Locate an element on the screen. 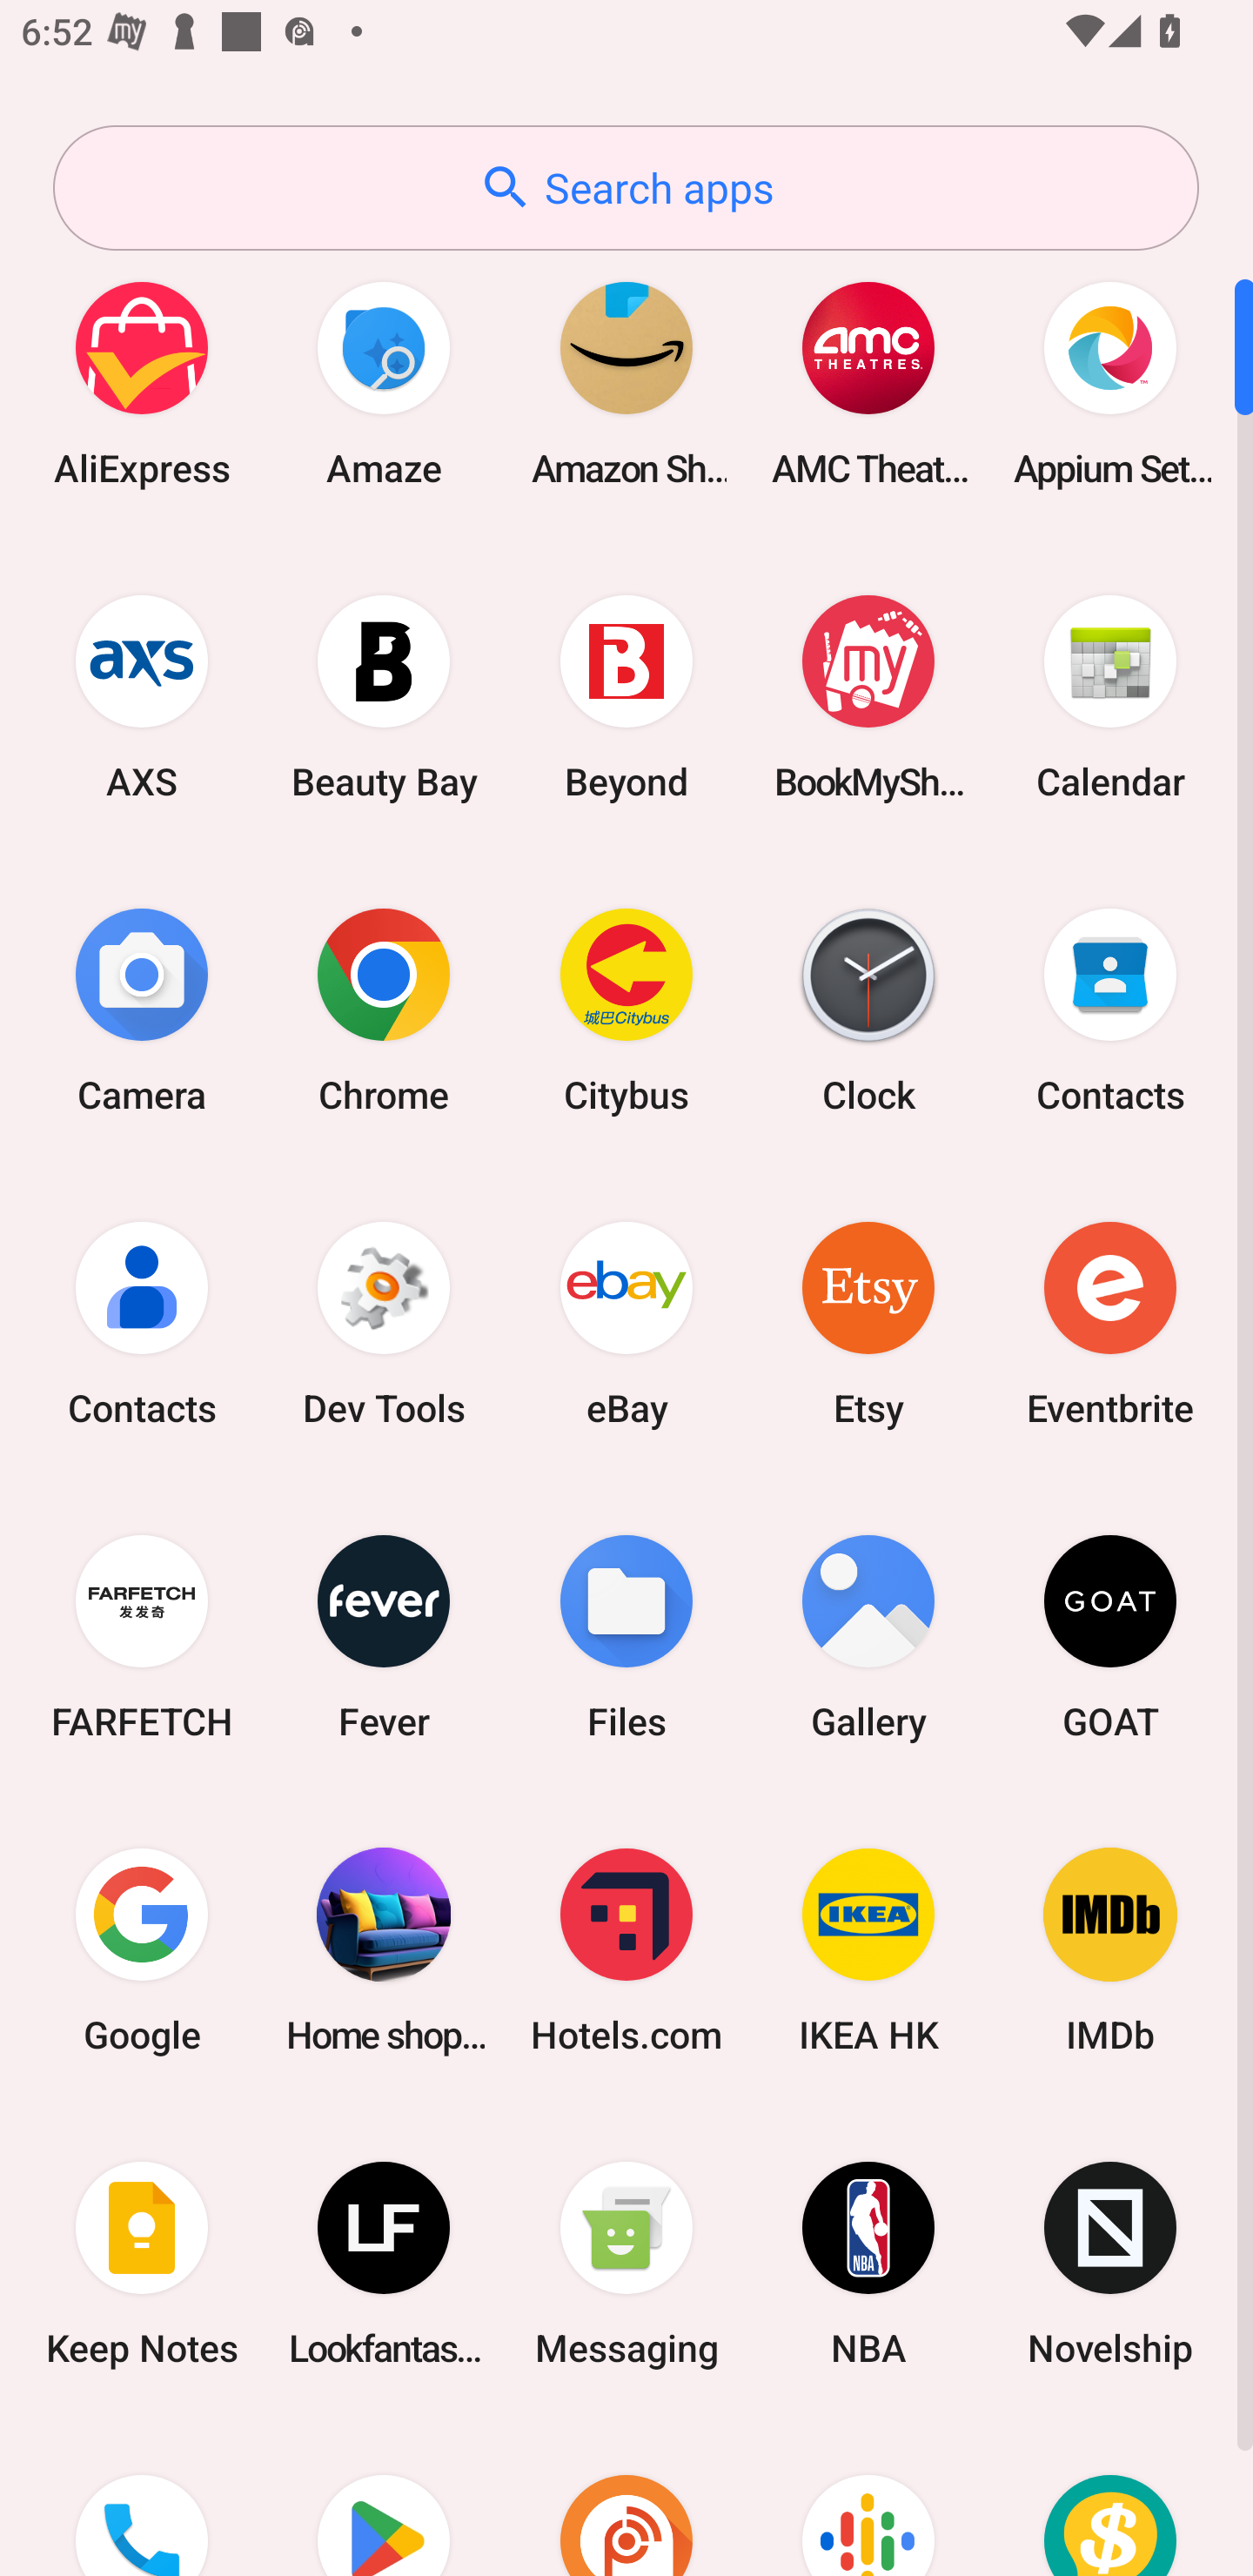  Amaze is located at coordinates (384, 383).